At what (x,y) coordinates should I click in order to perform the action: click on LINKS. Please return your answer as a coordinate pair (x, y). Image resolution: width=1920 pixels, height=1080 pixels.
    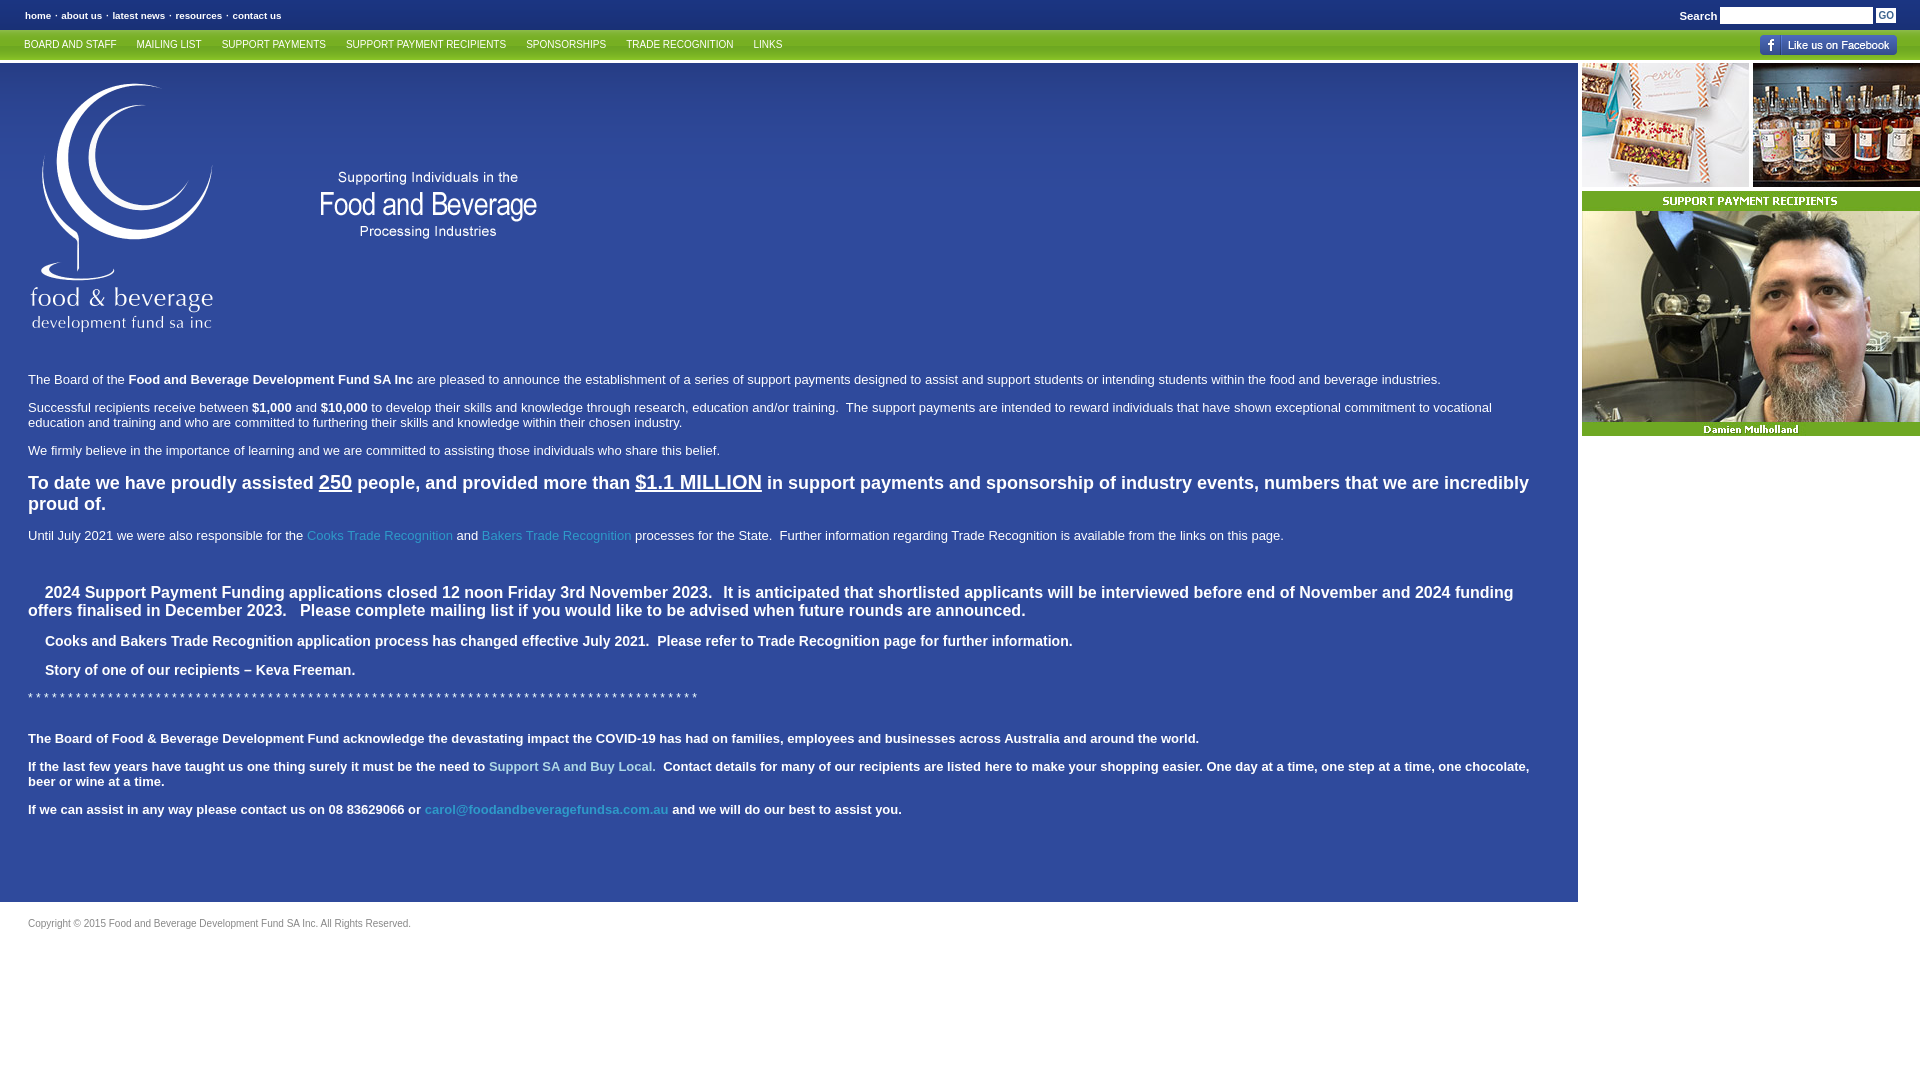
    Looking at the image, I should click on (768, 45).